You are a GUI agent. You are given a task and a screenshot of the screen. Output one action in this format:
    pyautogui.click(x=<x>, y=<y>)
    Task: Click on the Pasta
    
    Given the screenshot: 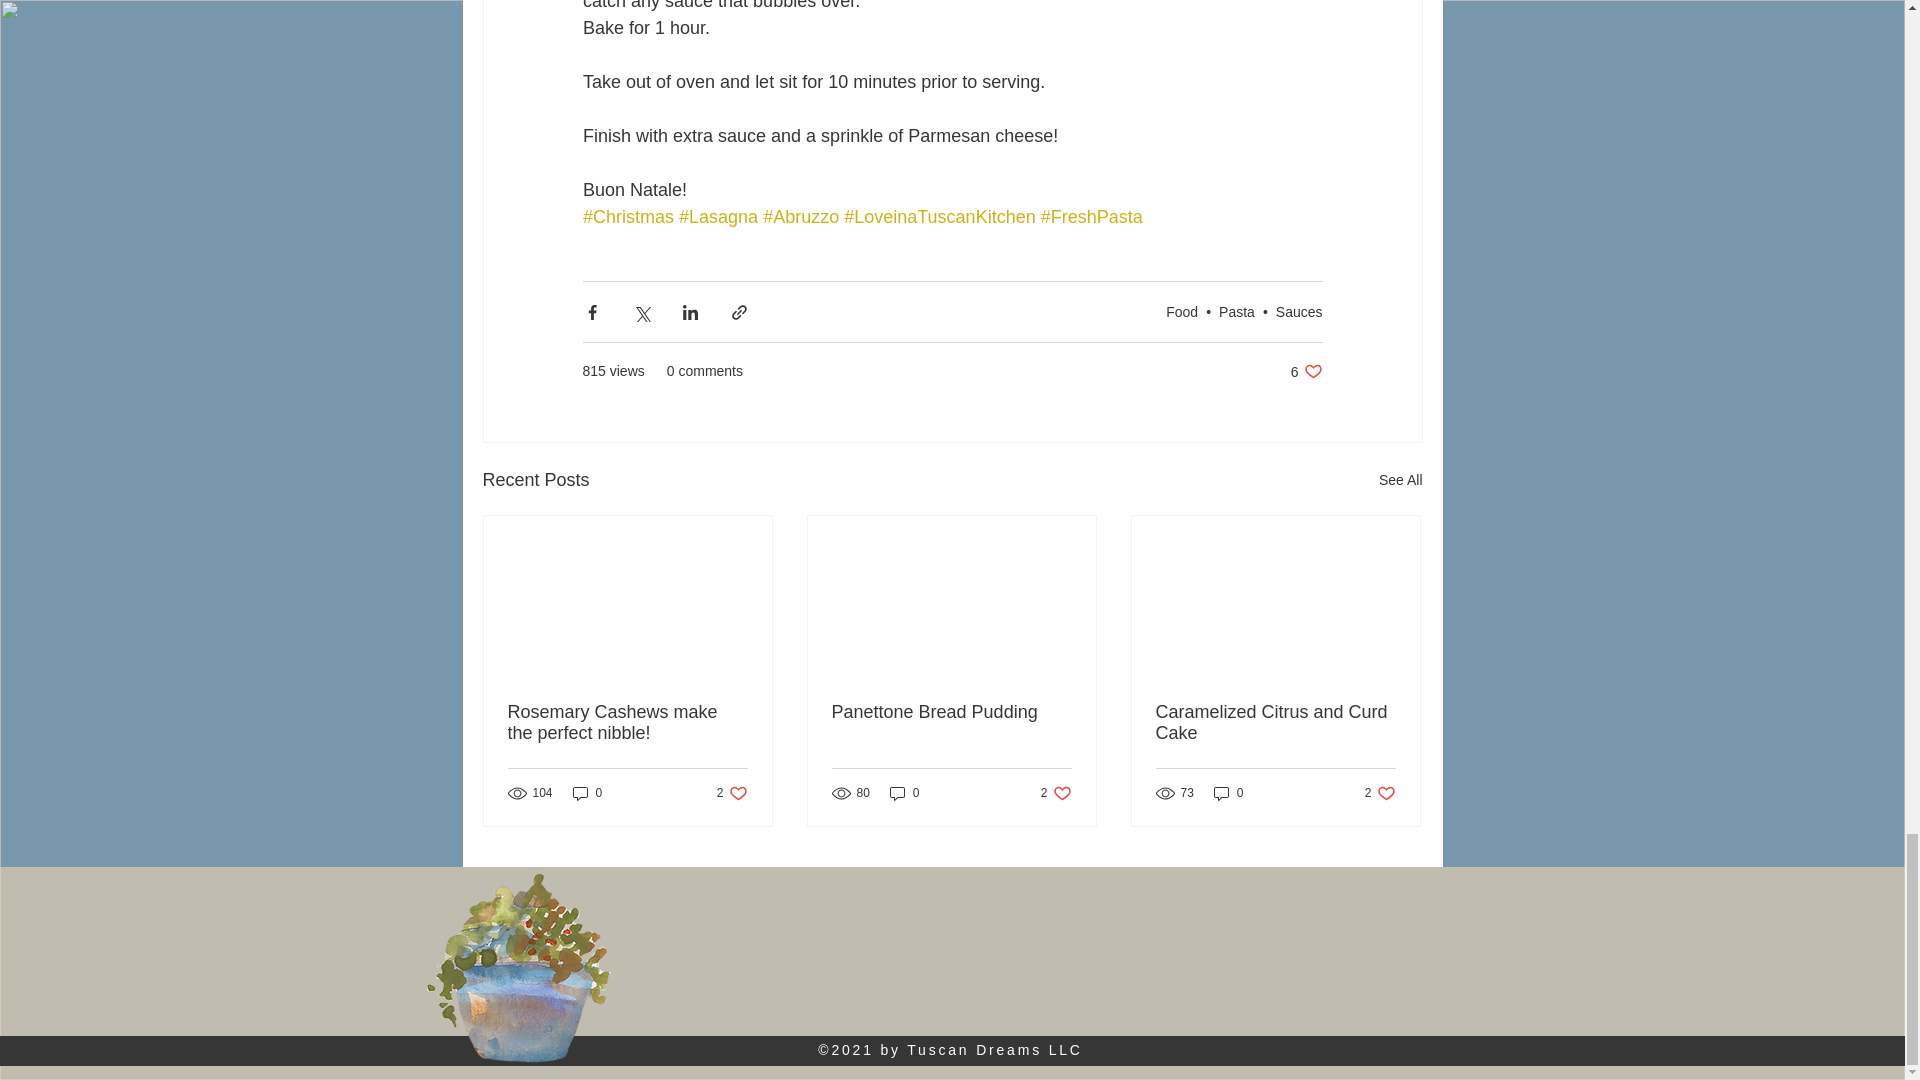 What is the action you would take?
    pyautogui.click(x=1237, y=311)
    